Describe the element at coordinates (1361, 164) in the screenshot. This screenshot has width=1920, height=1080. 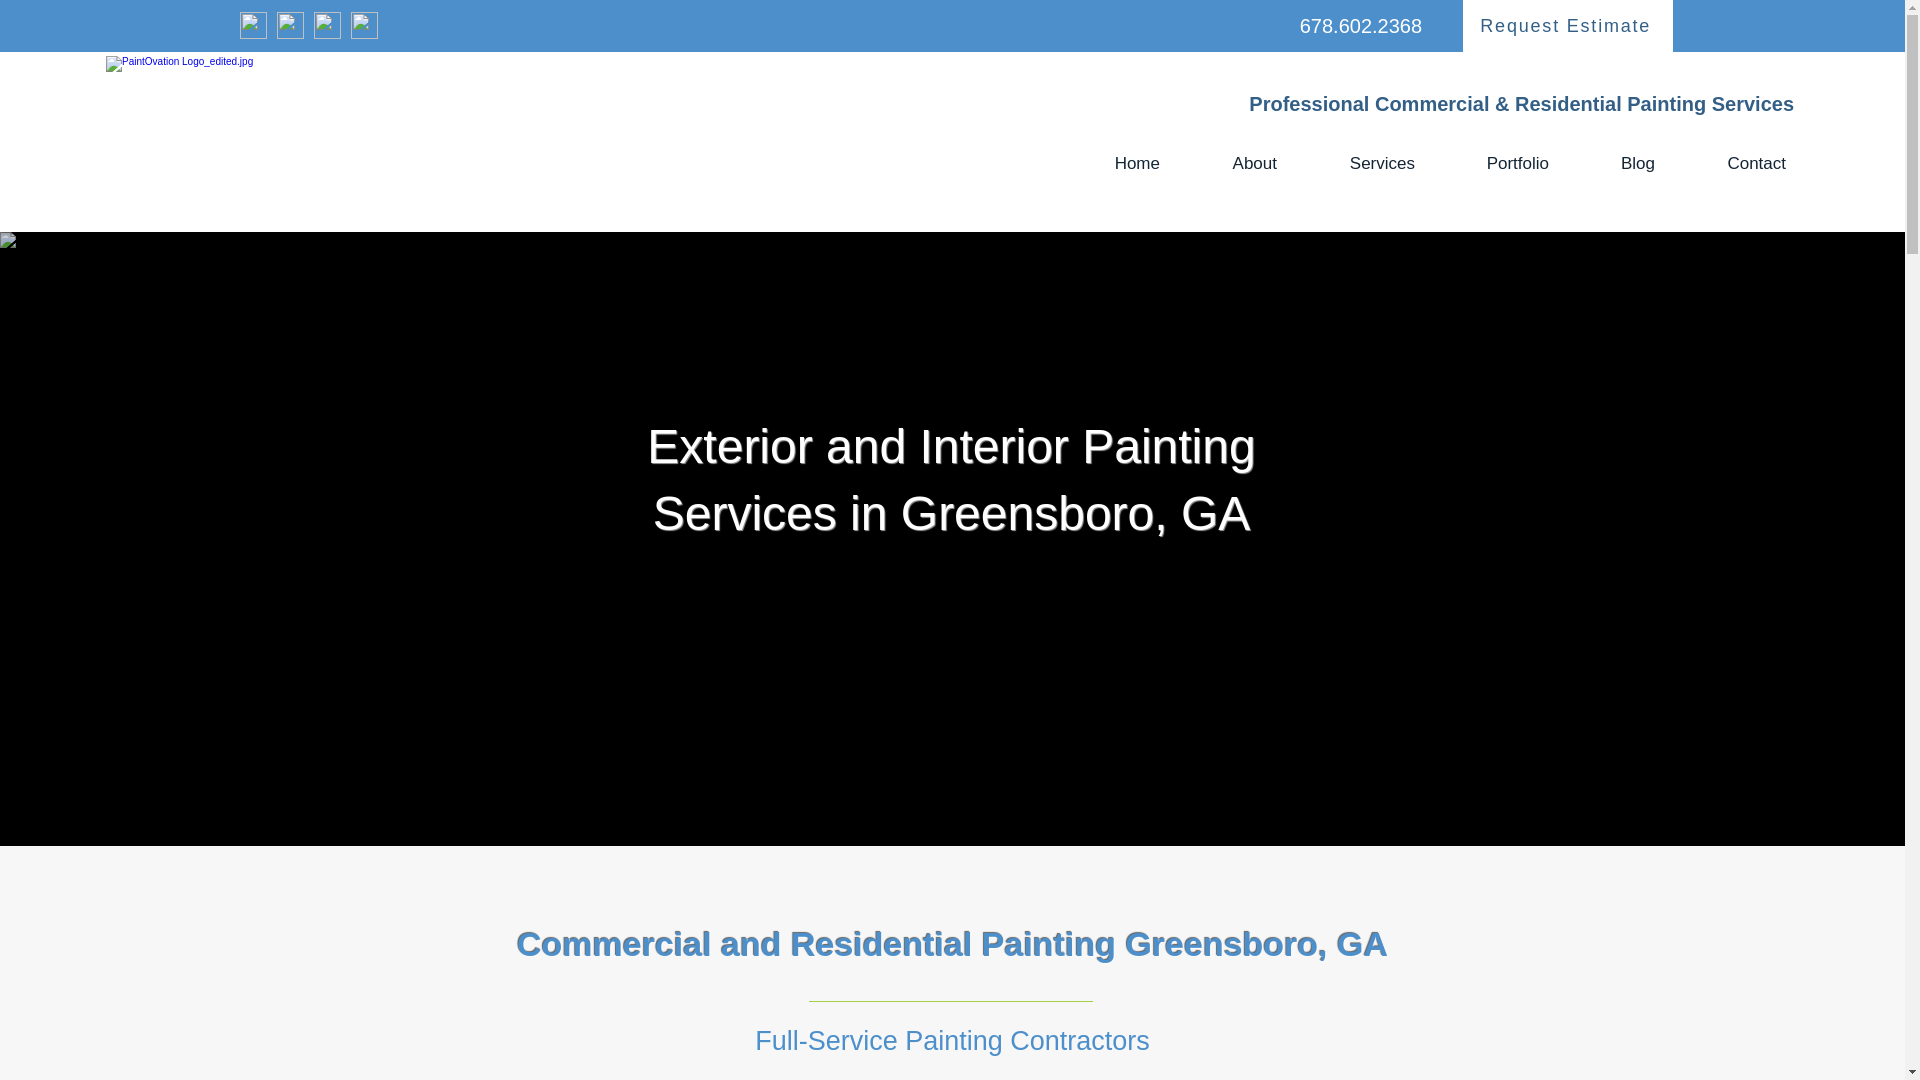
I see `Services` at that location.